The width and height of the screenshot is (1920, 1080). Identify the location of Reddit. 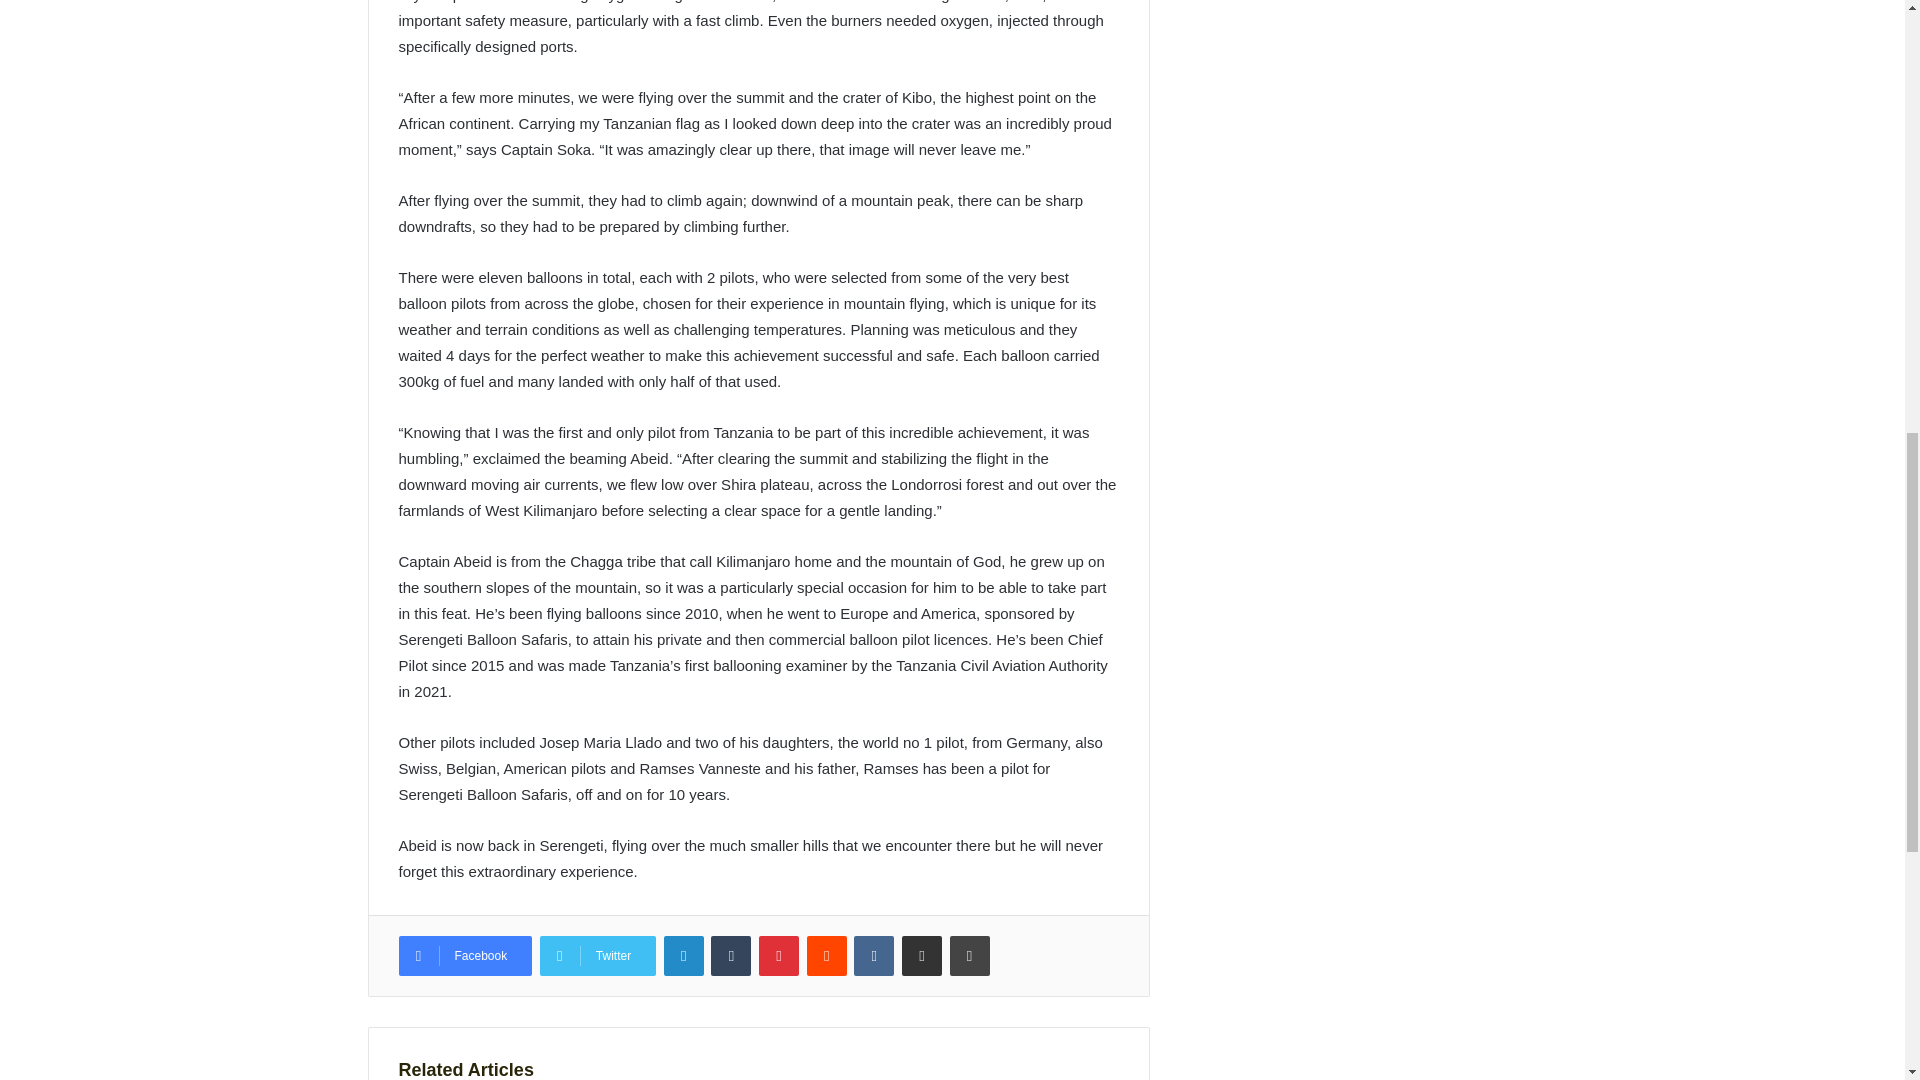
(826, 956).